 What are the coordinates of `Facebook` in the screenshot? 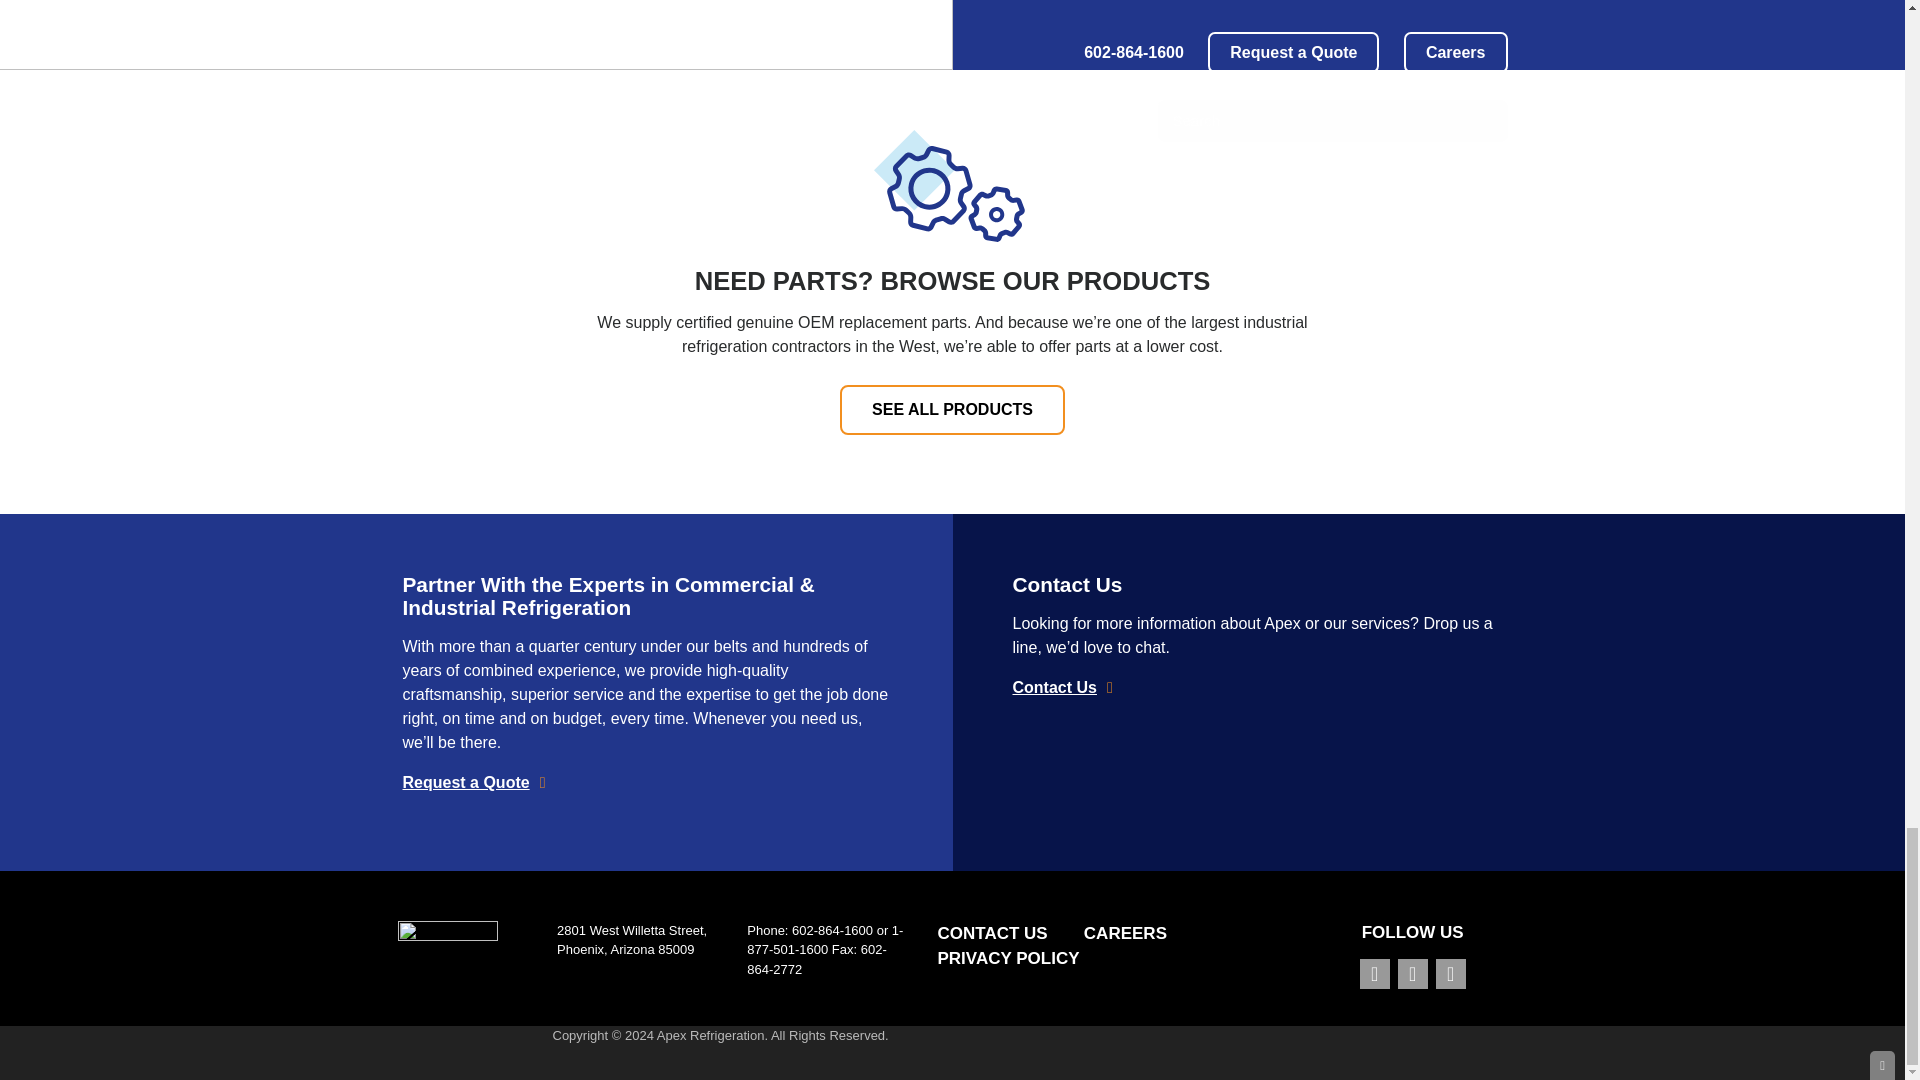 It's located at (1374, 974).